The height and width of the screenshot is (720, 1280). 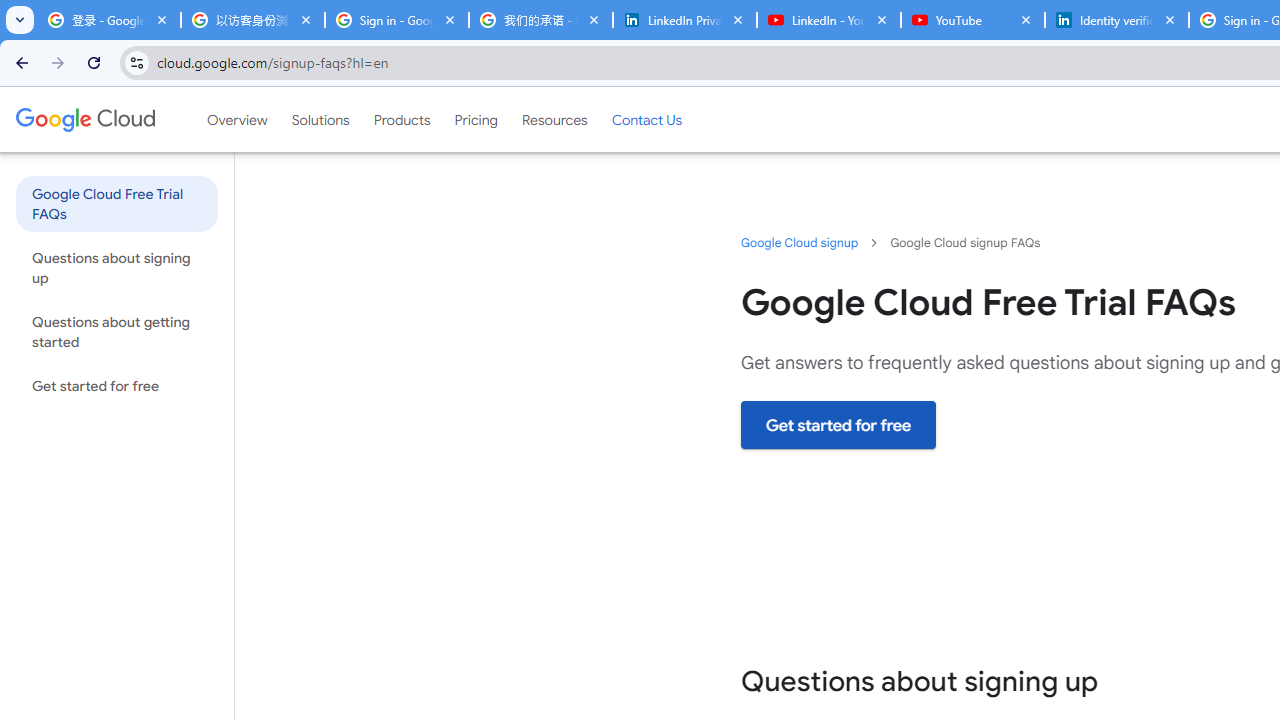 What do you see at coordinates (320, 119) in the screenshot?
I see `Solutions` at bounding box center [320, 119].